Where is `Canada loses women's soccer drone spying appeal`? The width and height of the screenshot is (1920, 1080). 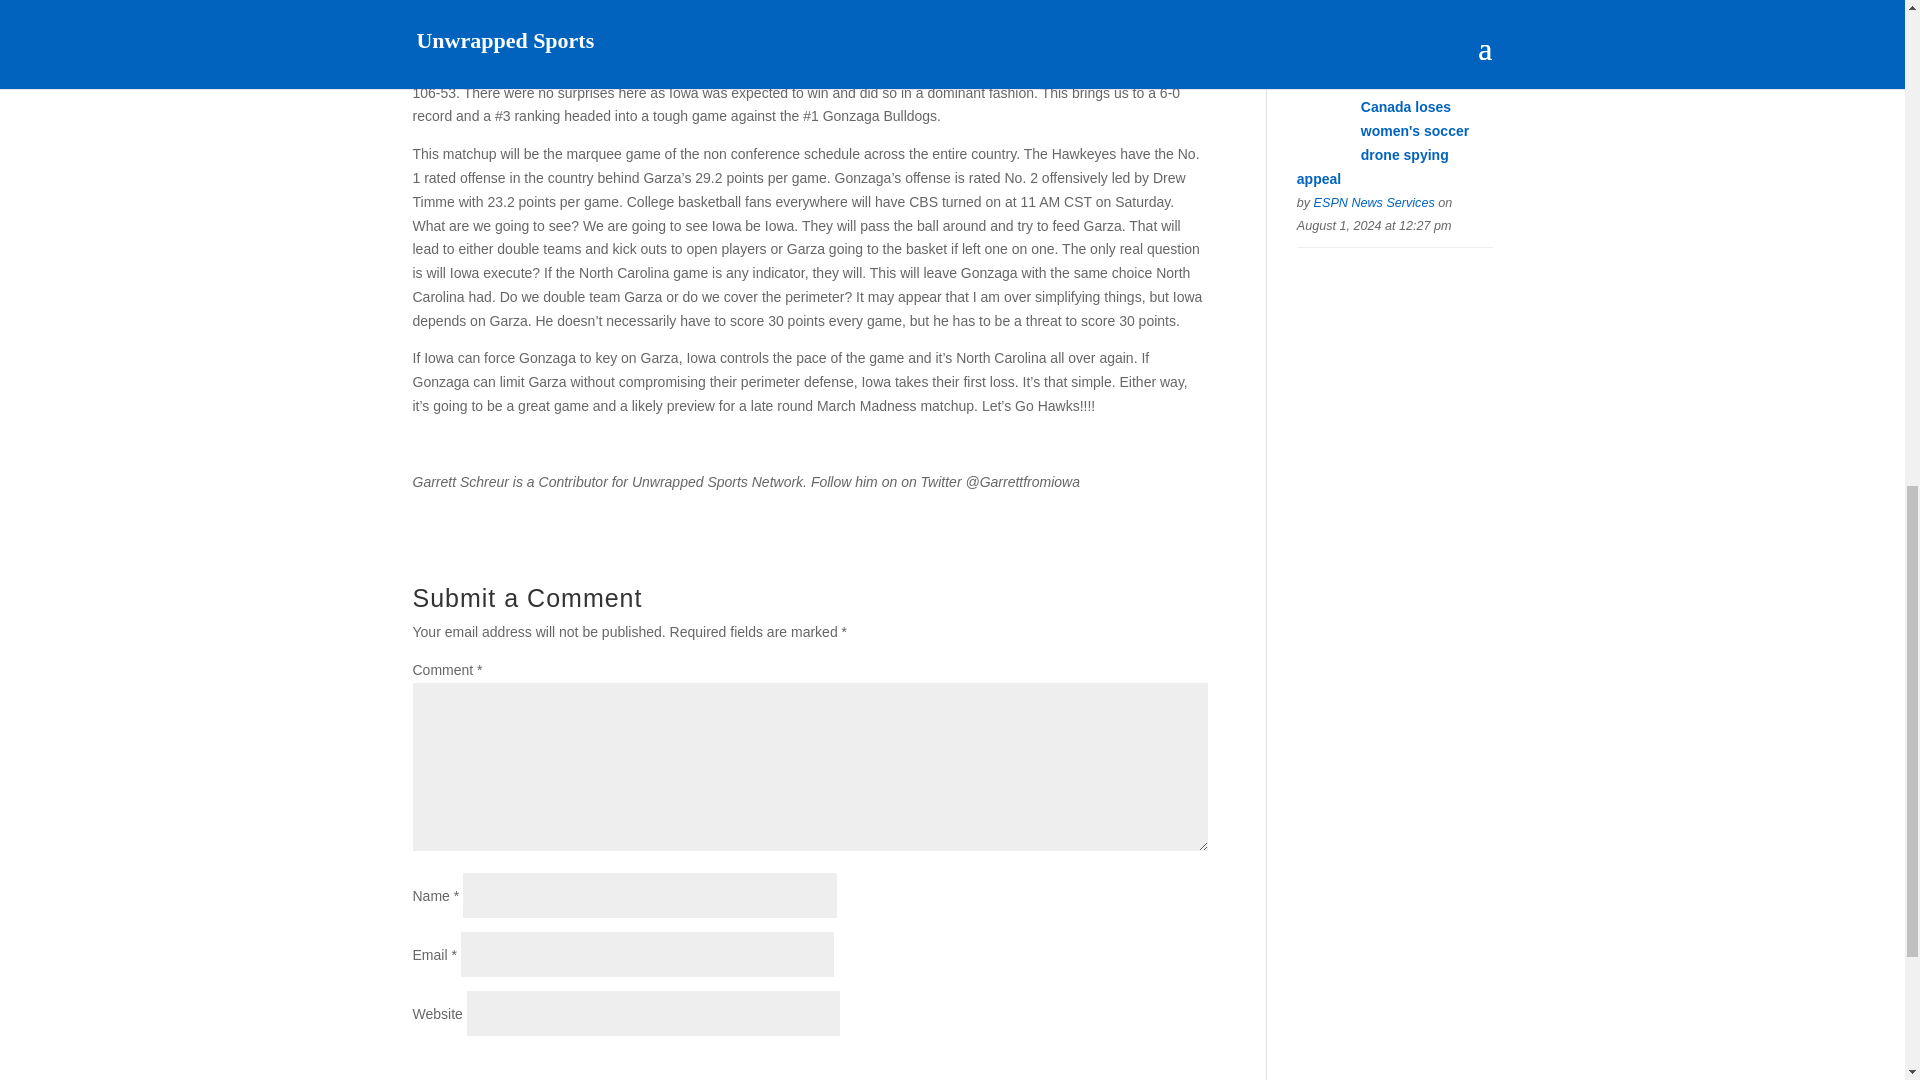 Canada loses women's soccer drone spying appeal is located at coordinates (1382, 142).